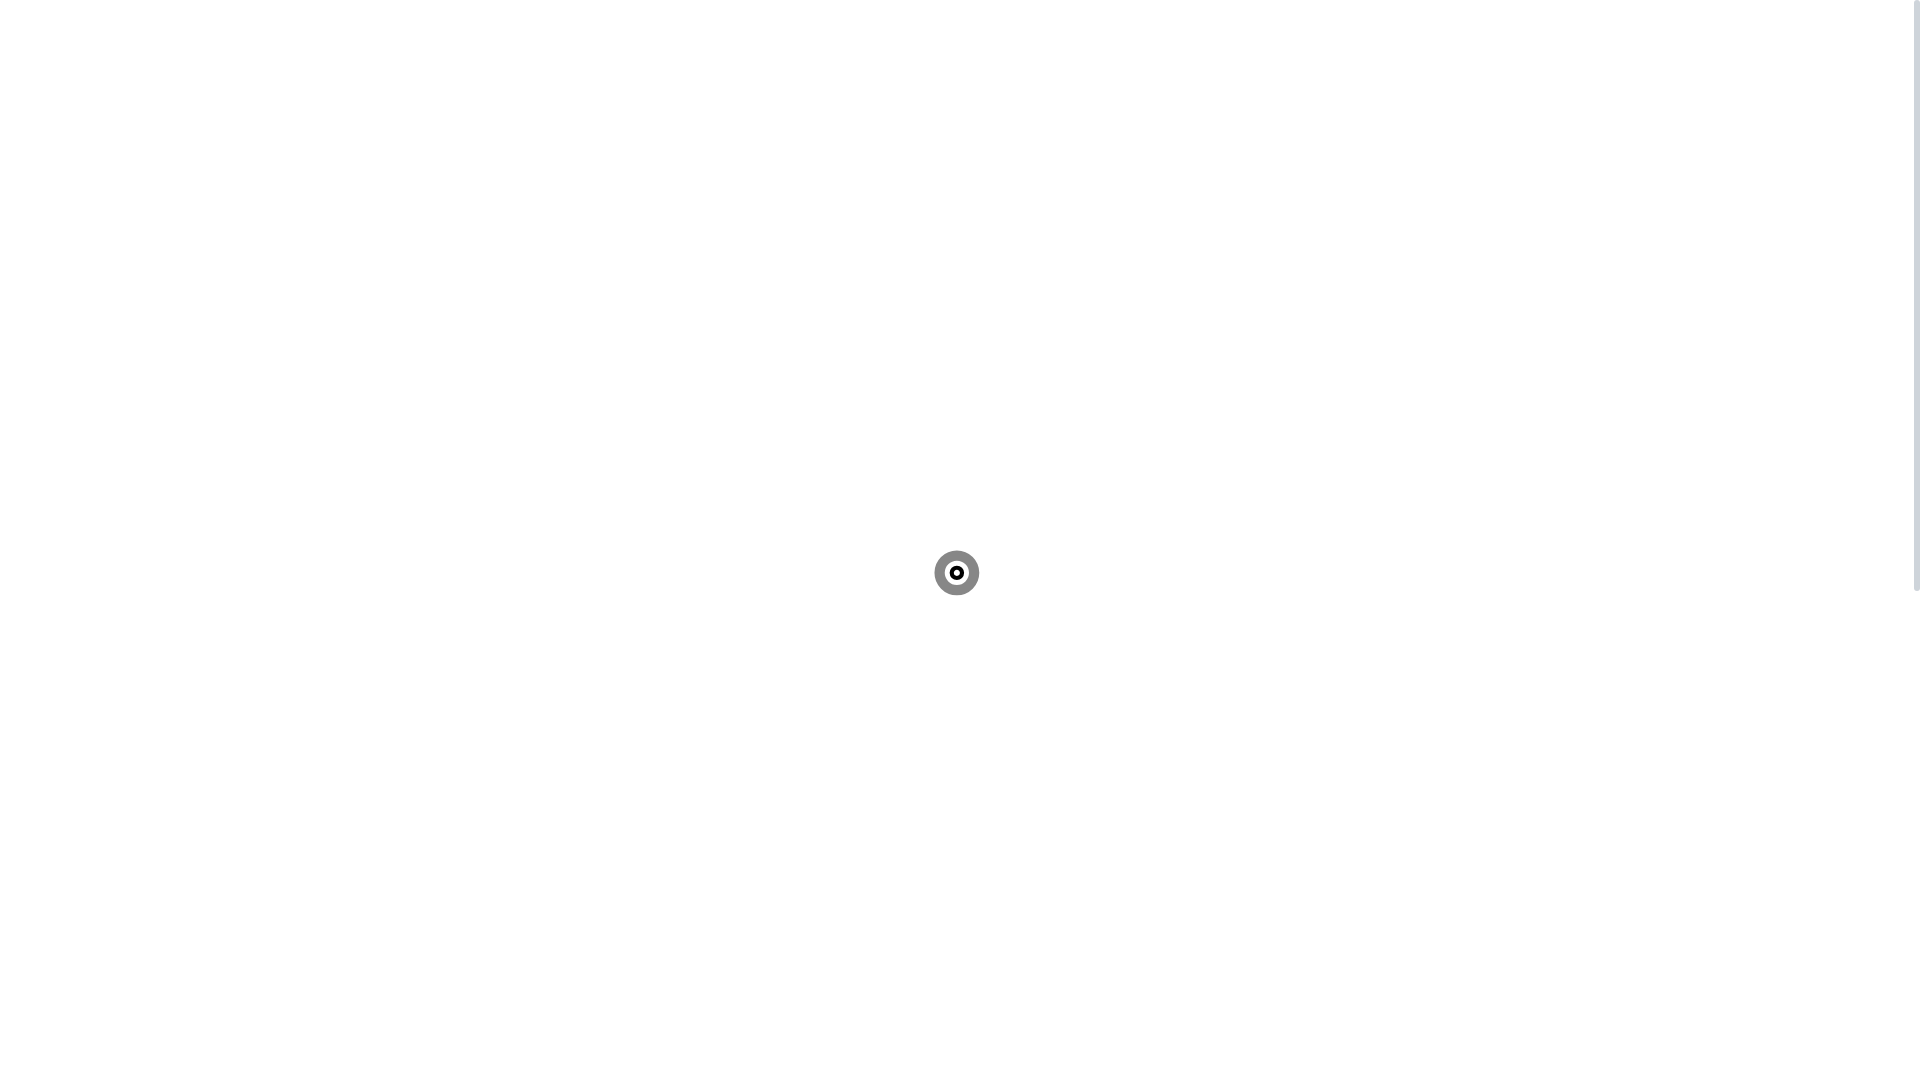  I want to click on Alle producten, so click(136, 996).